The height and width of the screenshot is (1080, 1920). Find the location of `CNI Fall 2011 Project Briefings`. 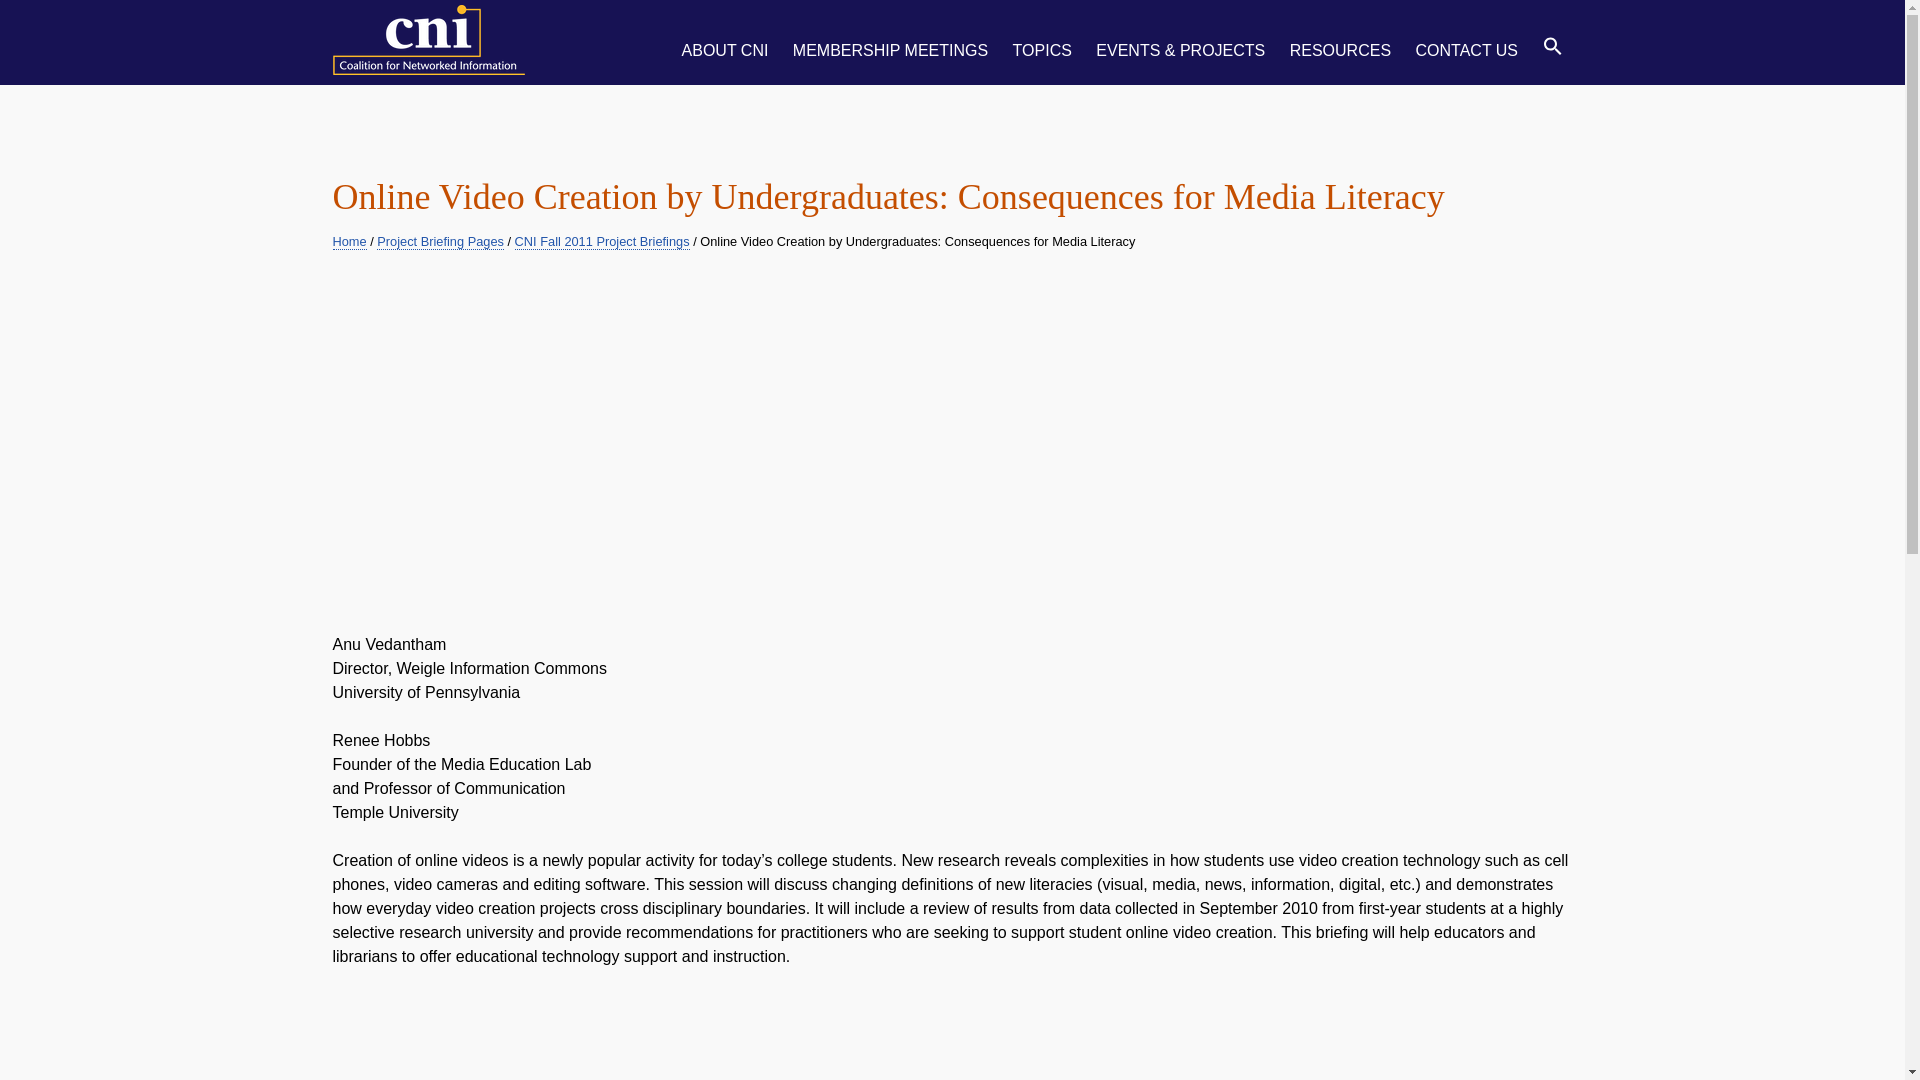

CNI Fall 2011 Project Briefings is located at coordinates (602, 242).